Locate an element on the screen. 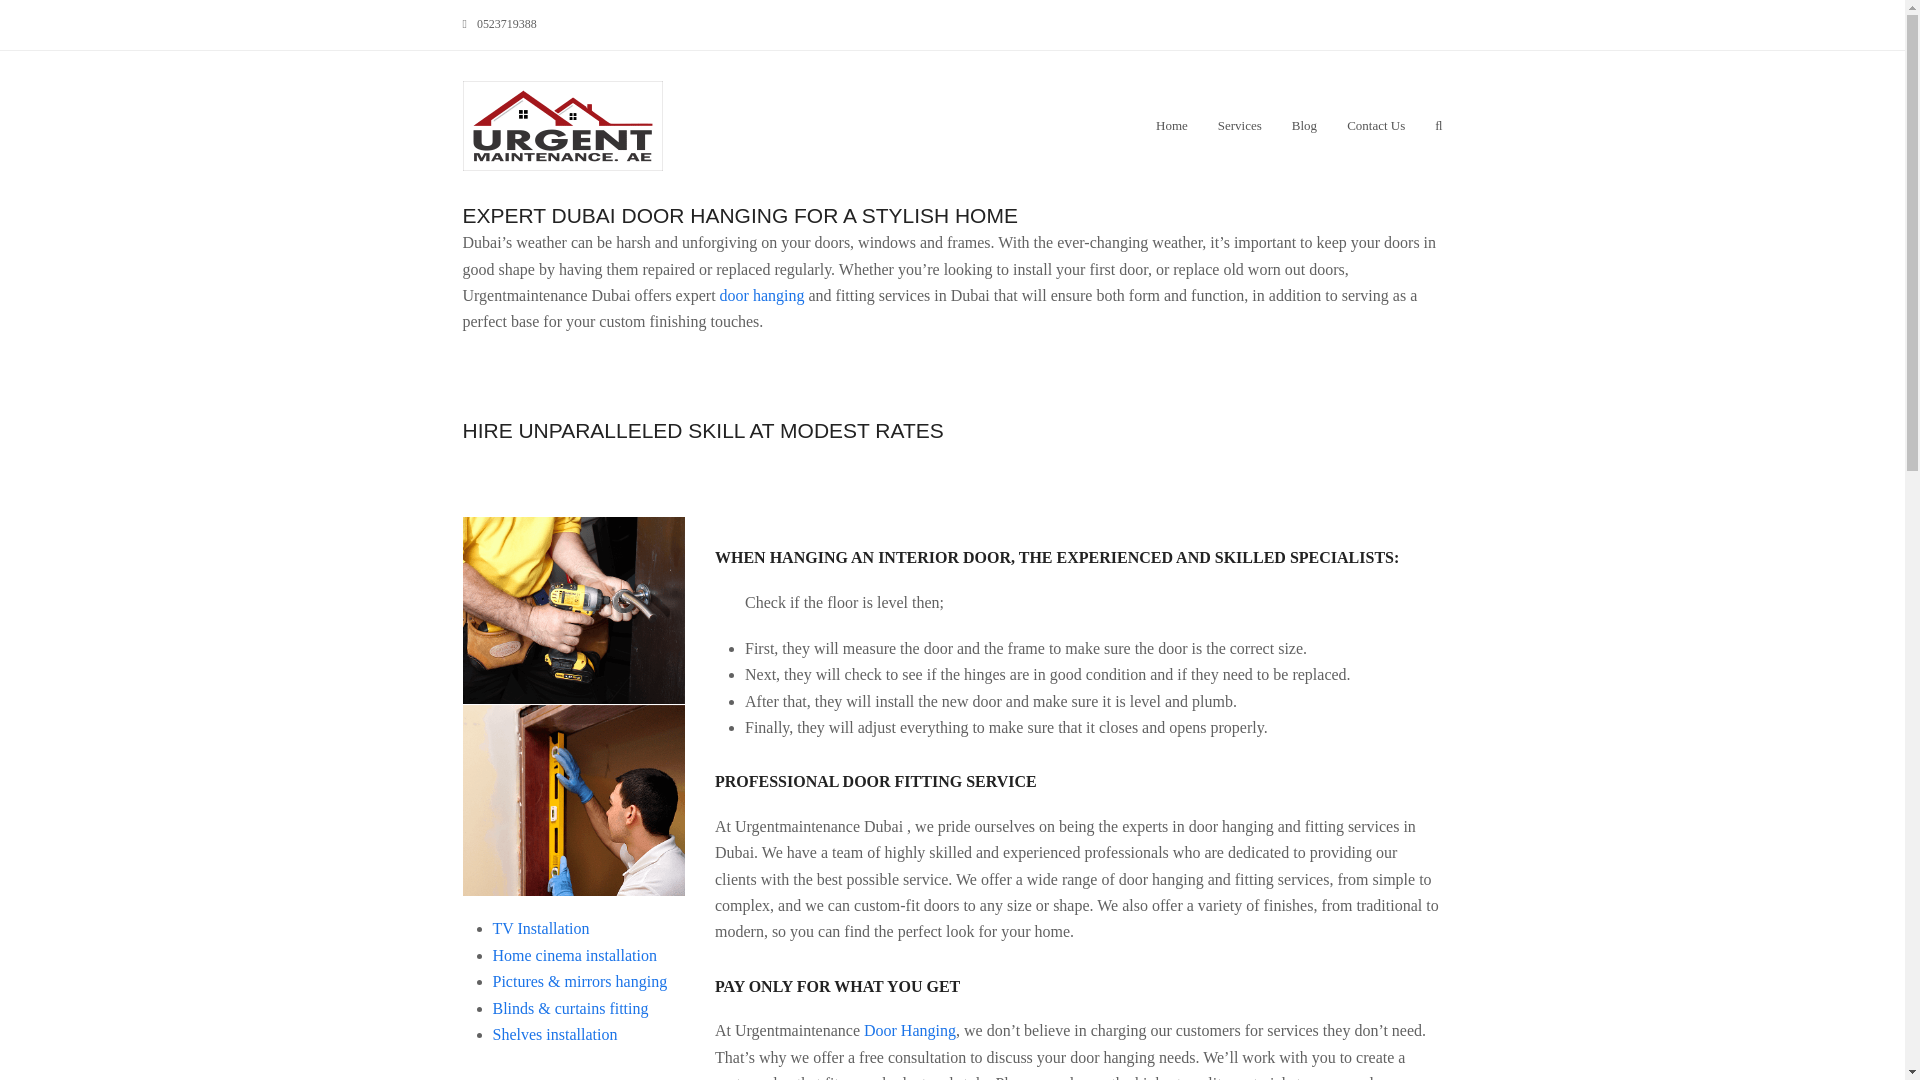 This screenshot has height=1080, width=1920. Shelves installation is located at coordinates (554, 1034).